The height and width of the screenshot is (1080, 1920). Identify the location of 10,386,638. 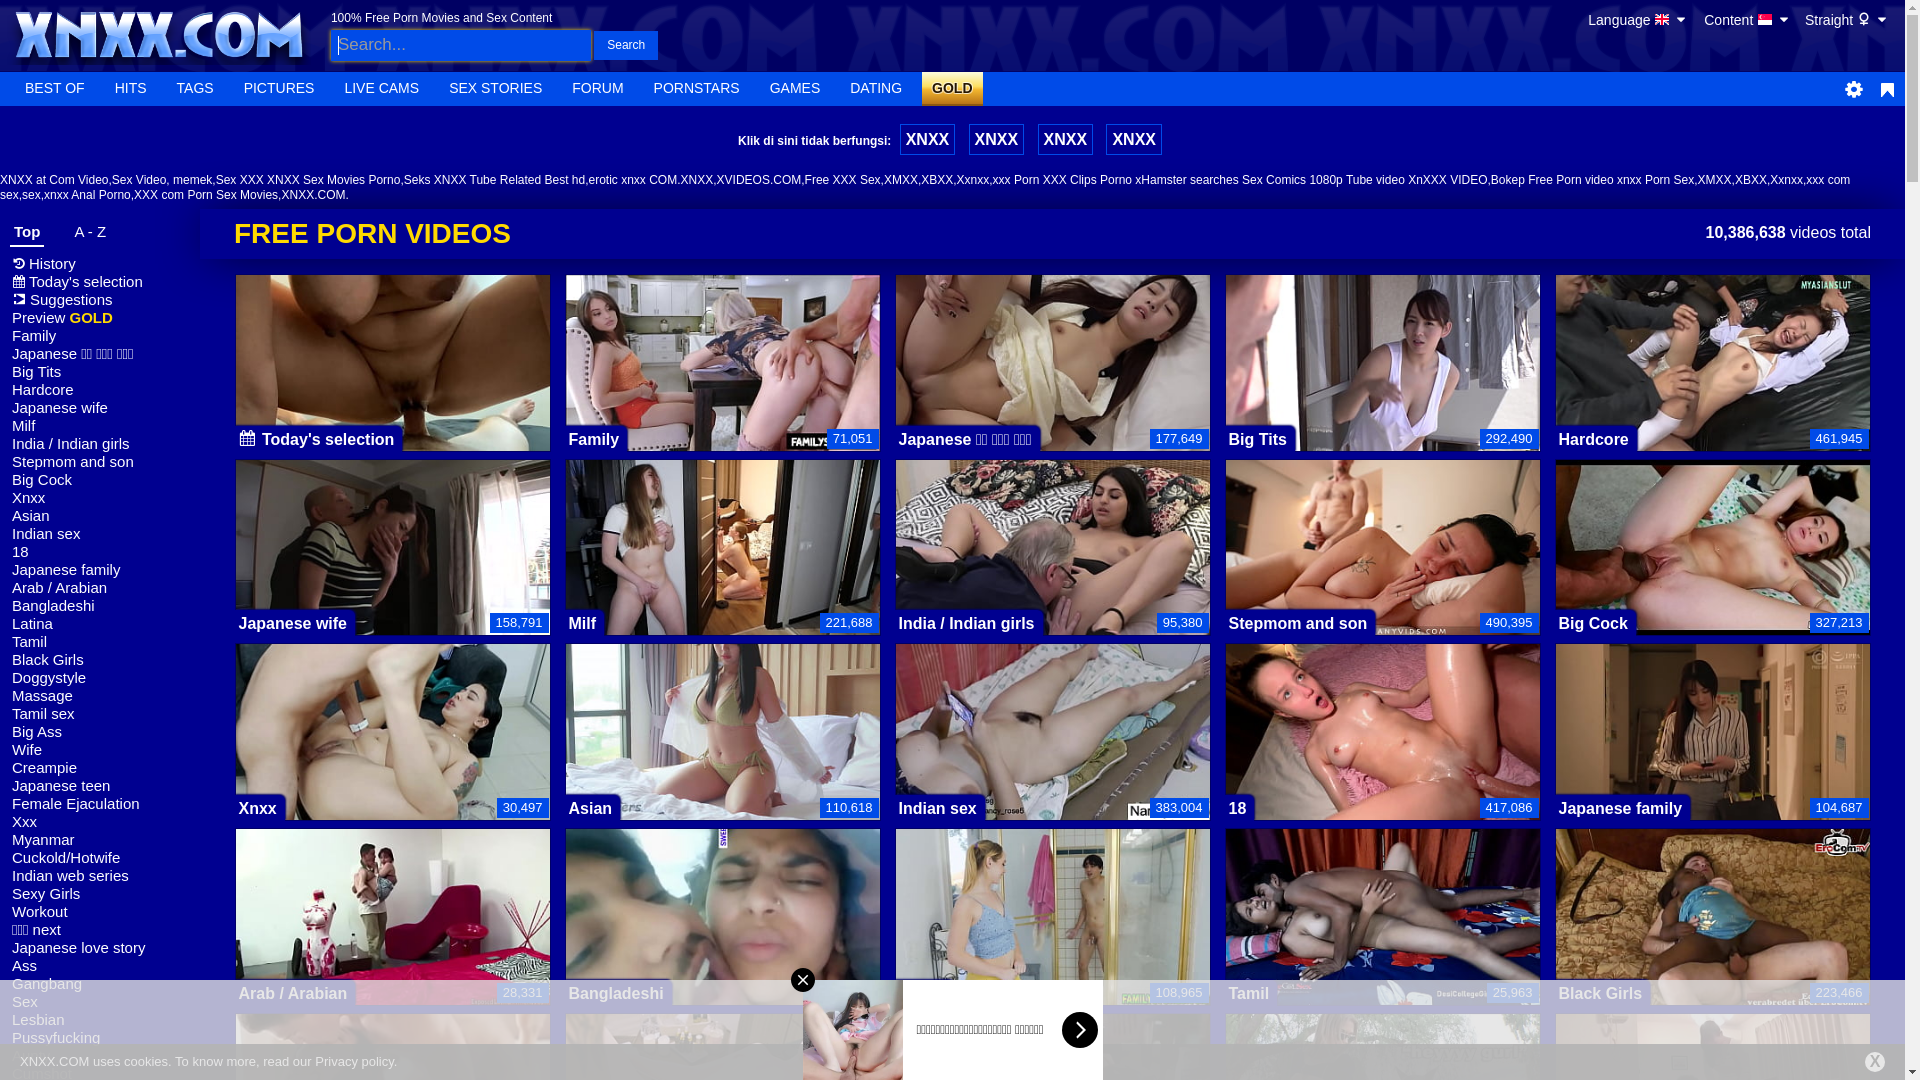
(1746, 232).